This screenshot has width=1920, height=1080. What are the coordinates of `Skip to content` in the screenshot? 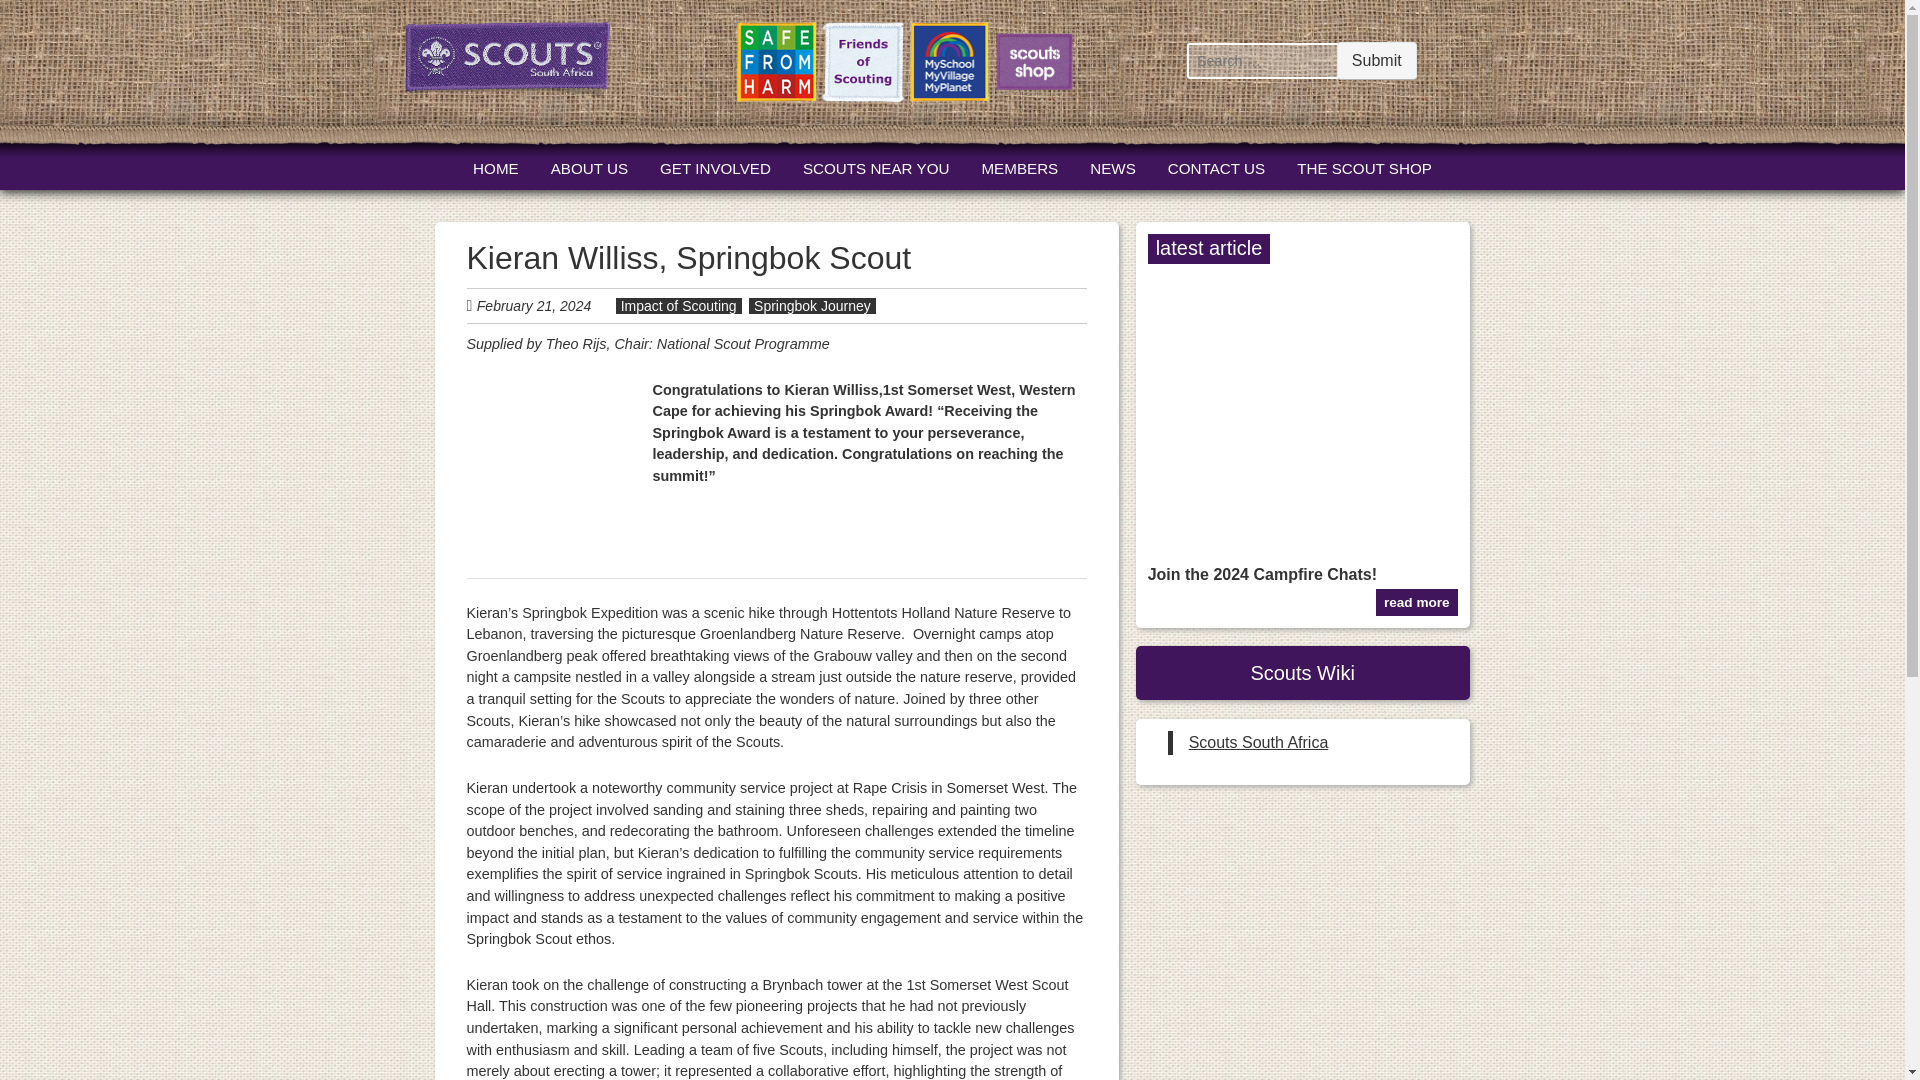 It's located at (509, 170).